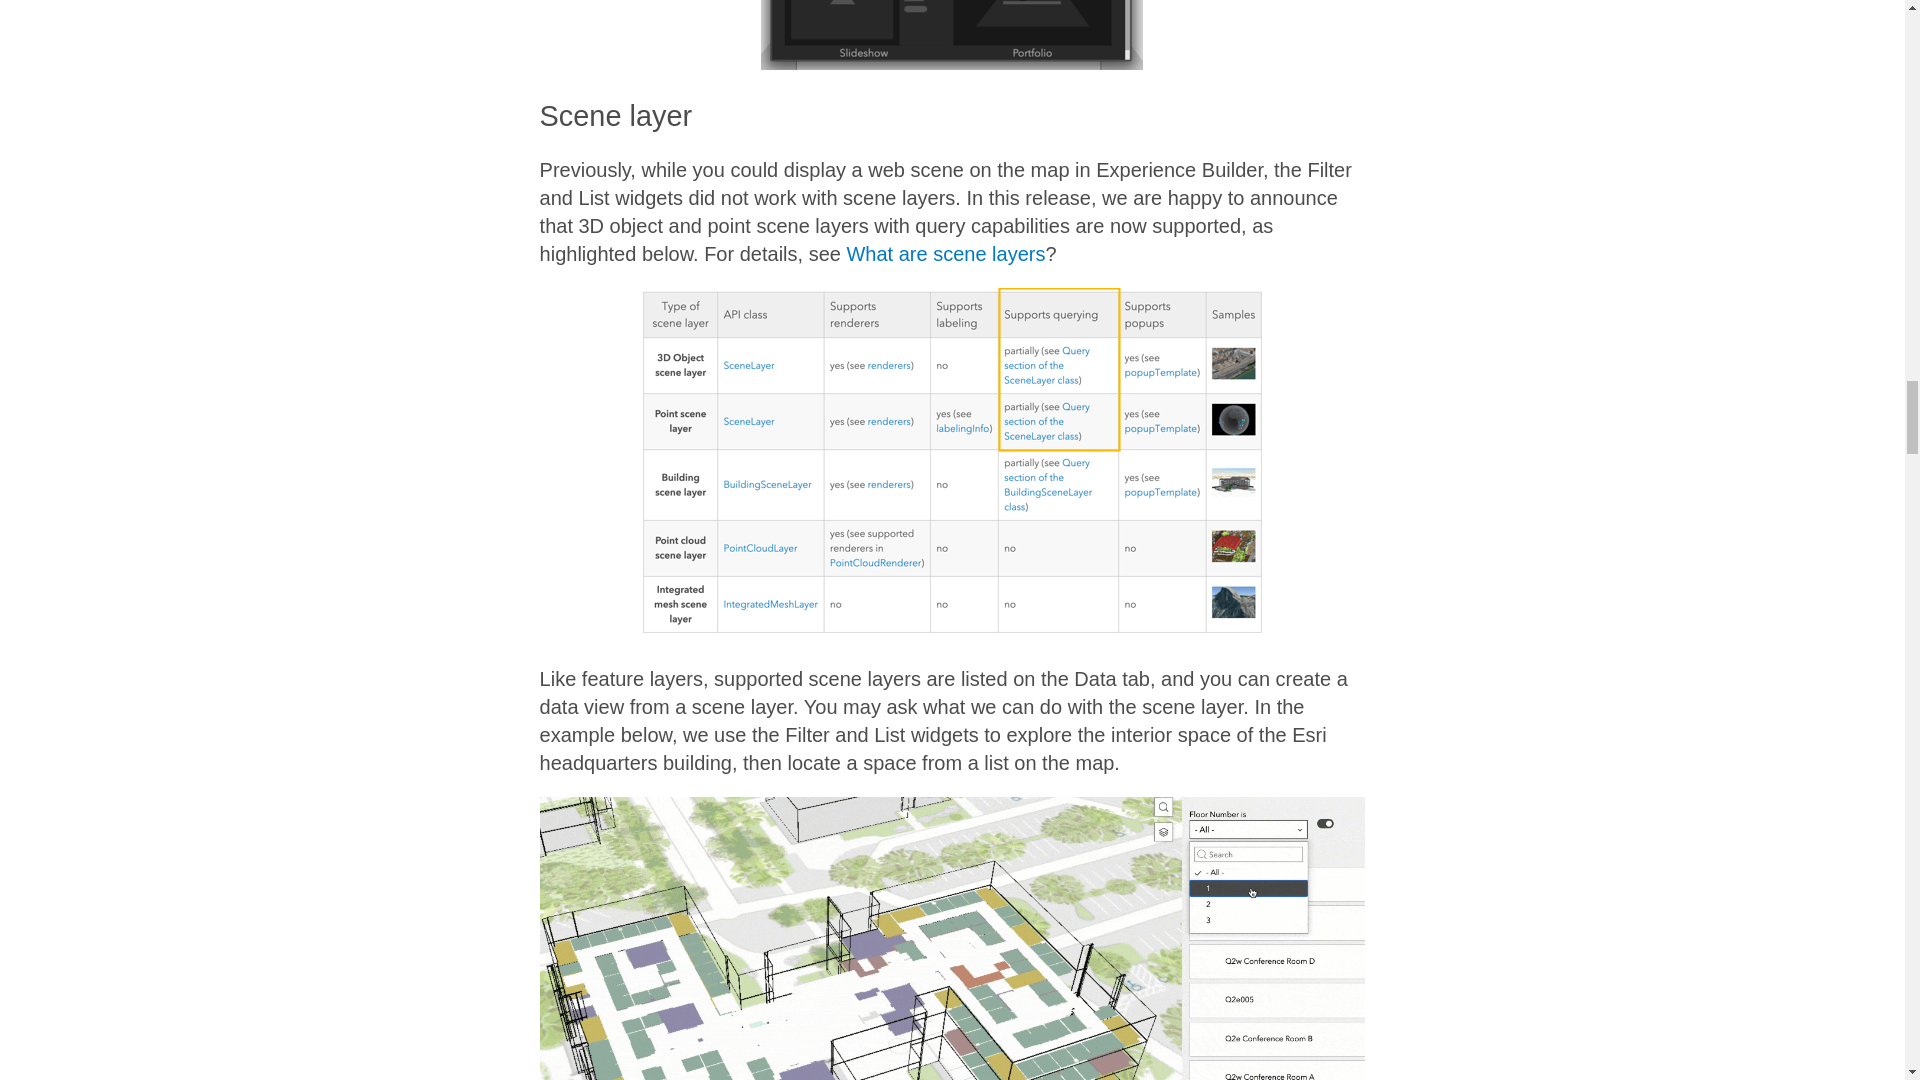 This screenshot has width=1920, height=1080. I want to click on Supported scene layers, so click(952, 463).